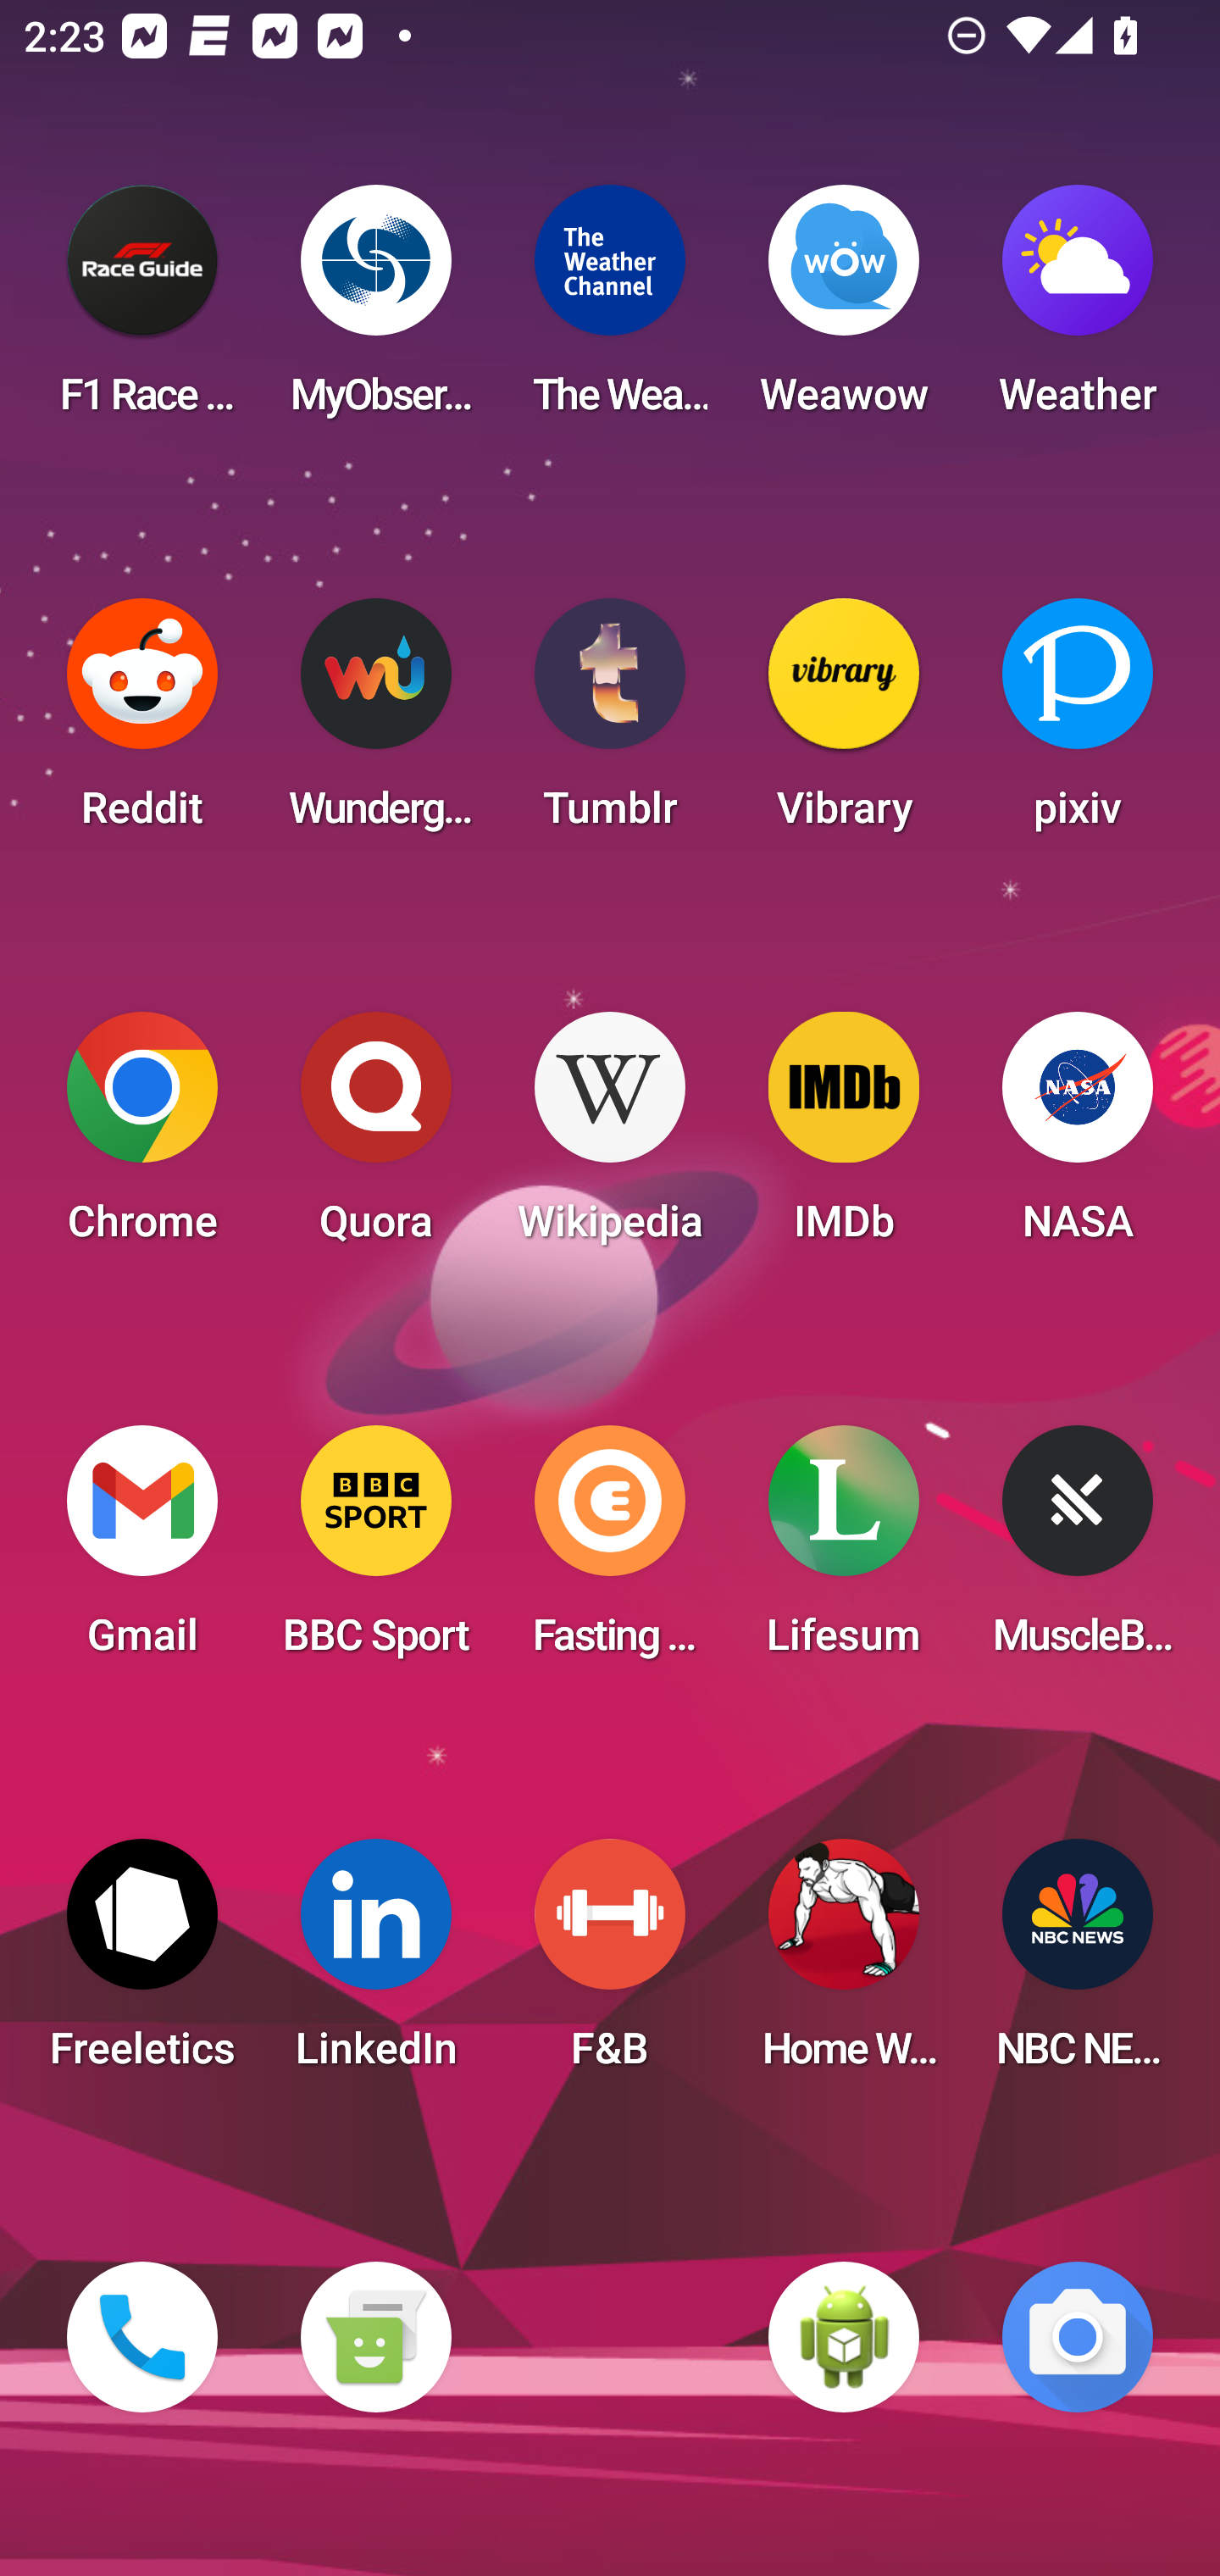 This screenshot has height=2576, width=1220. I want to click on Wunderground, so click(375, 724).